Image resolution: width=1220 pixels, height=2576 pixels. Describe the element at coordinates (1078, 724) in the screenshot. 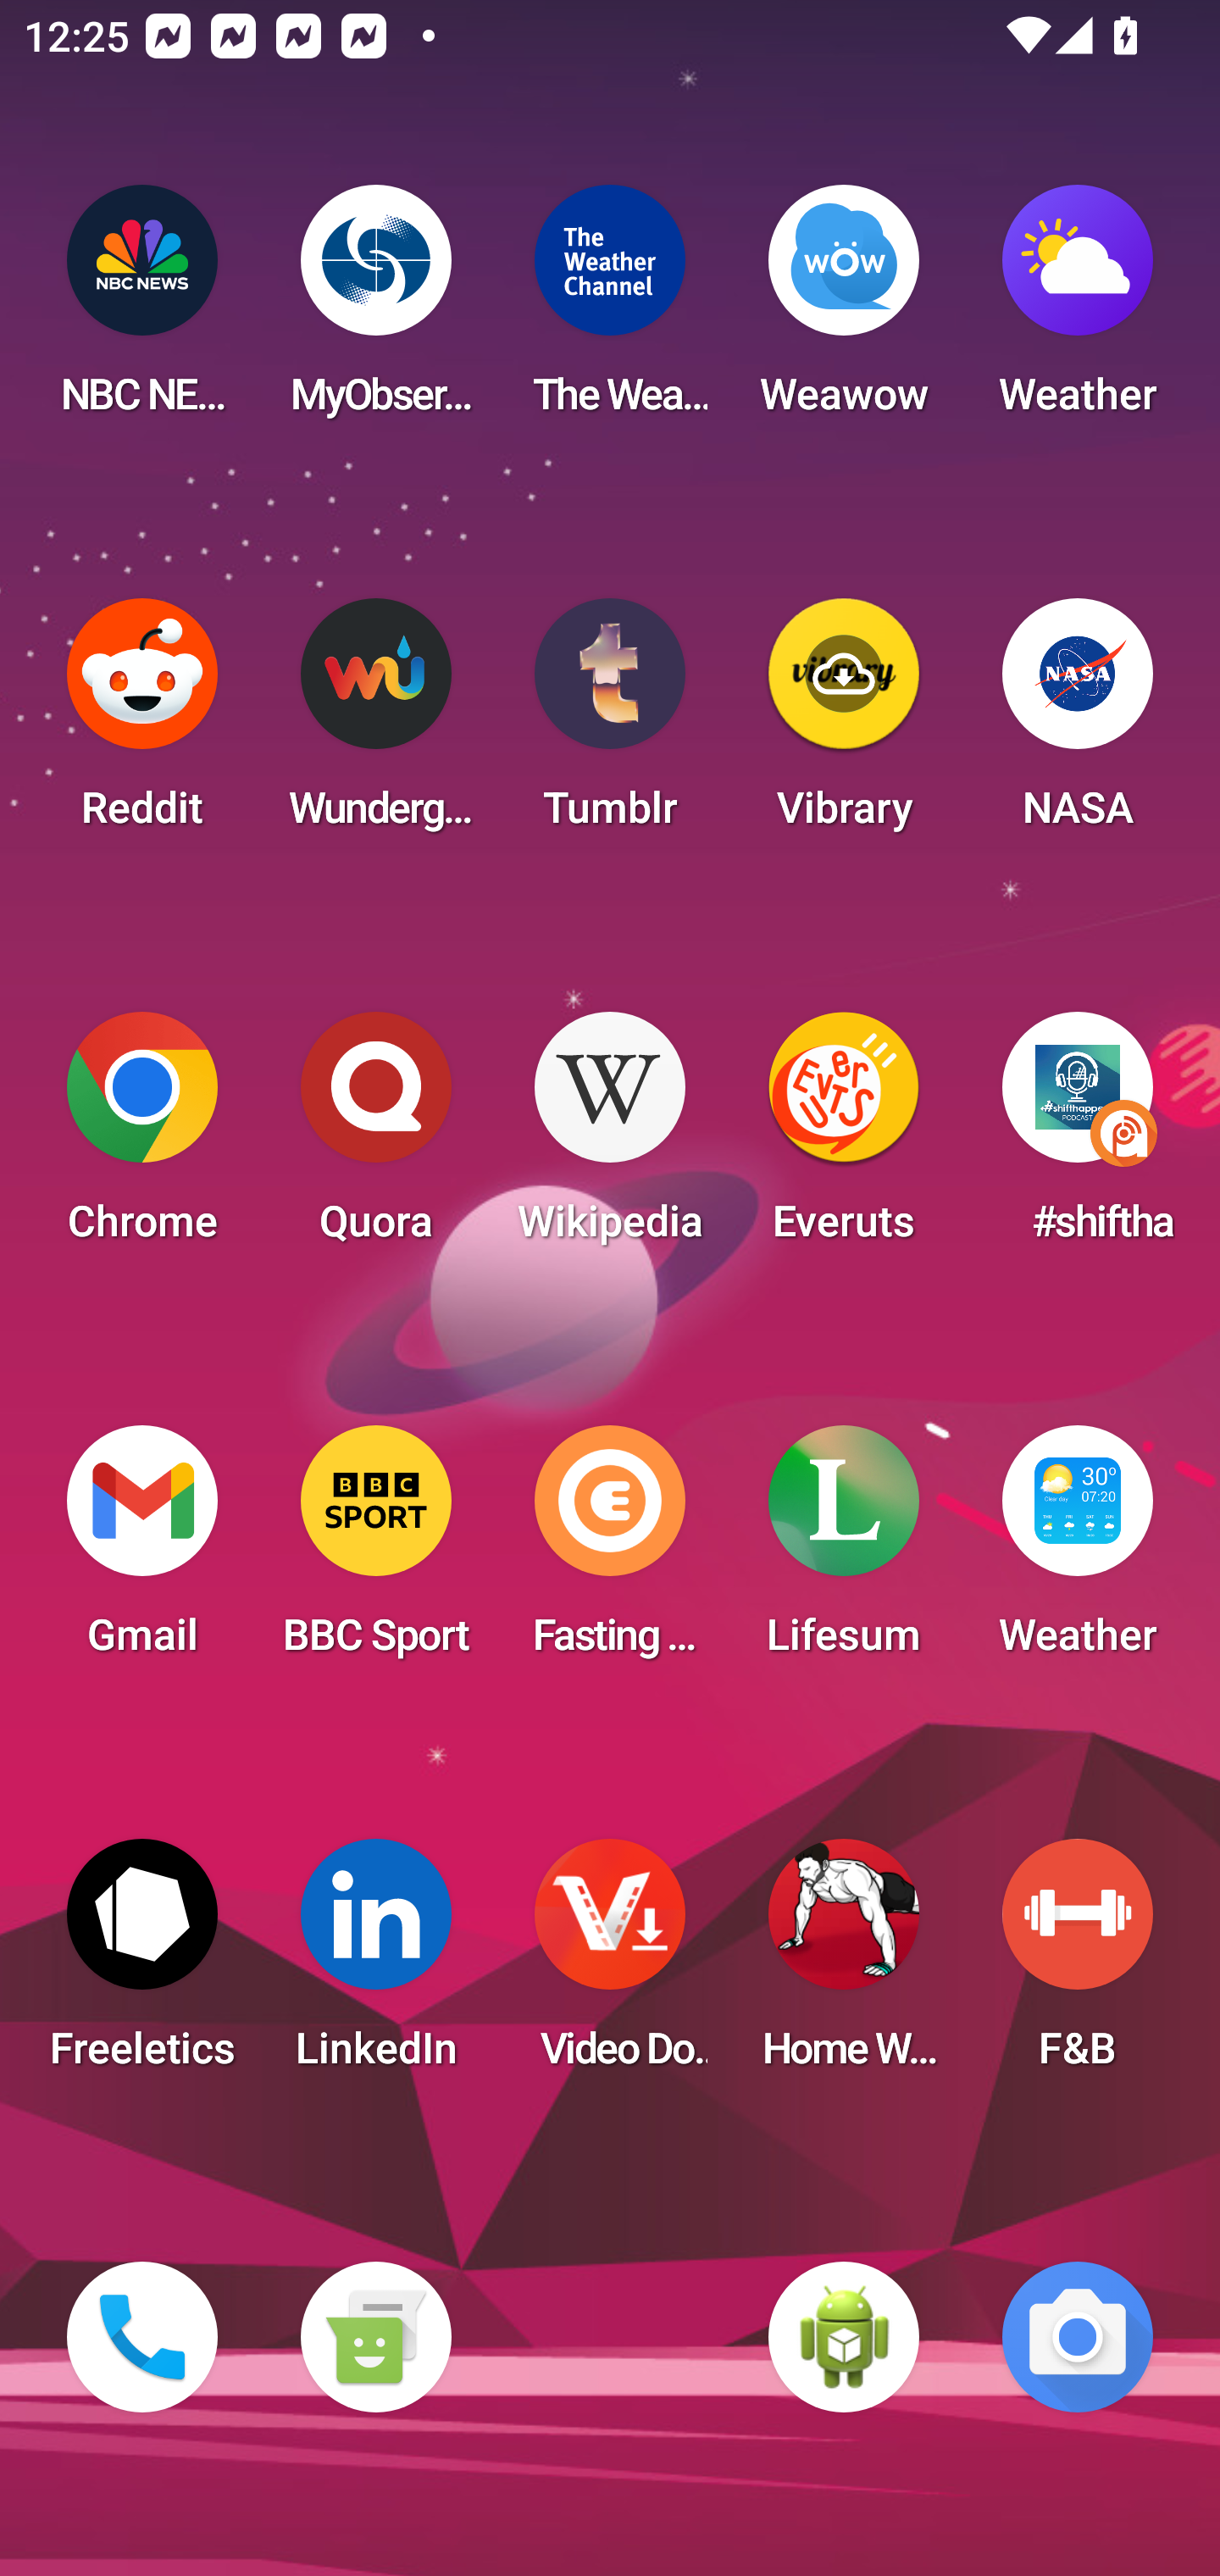

I see `NASA` at that location.